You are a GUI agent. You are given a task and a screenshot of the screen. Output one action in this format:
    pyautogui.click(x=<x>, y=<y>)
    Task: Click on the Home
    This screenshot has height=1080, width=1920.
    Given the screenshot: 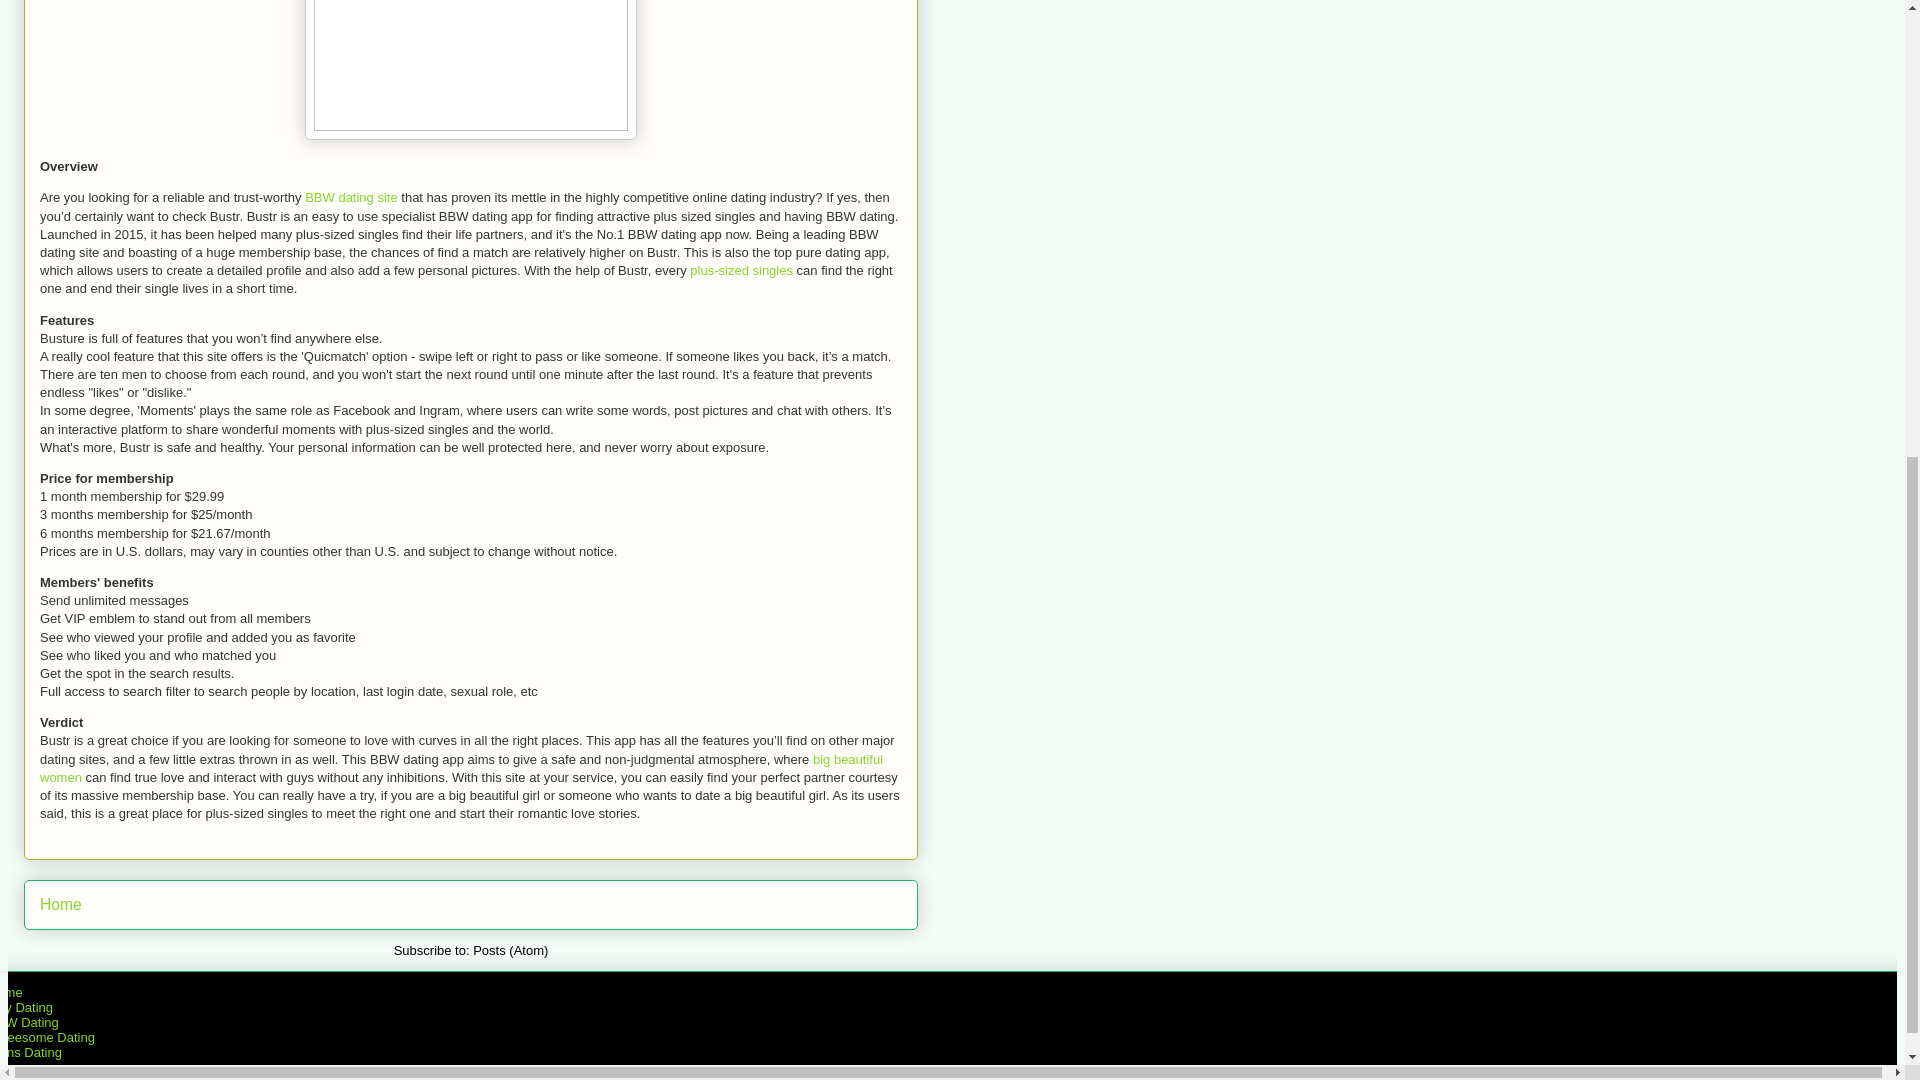 What is the action you would take?
    pyautogui.click(x=61, y=904)
    